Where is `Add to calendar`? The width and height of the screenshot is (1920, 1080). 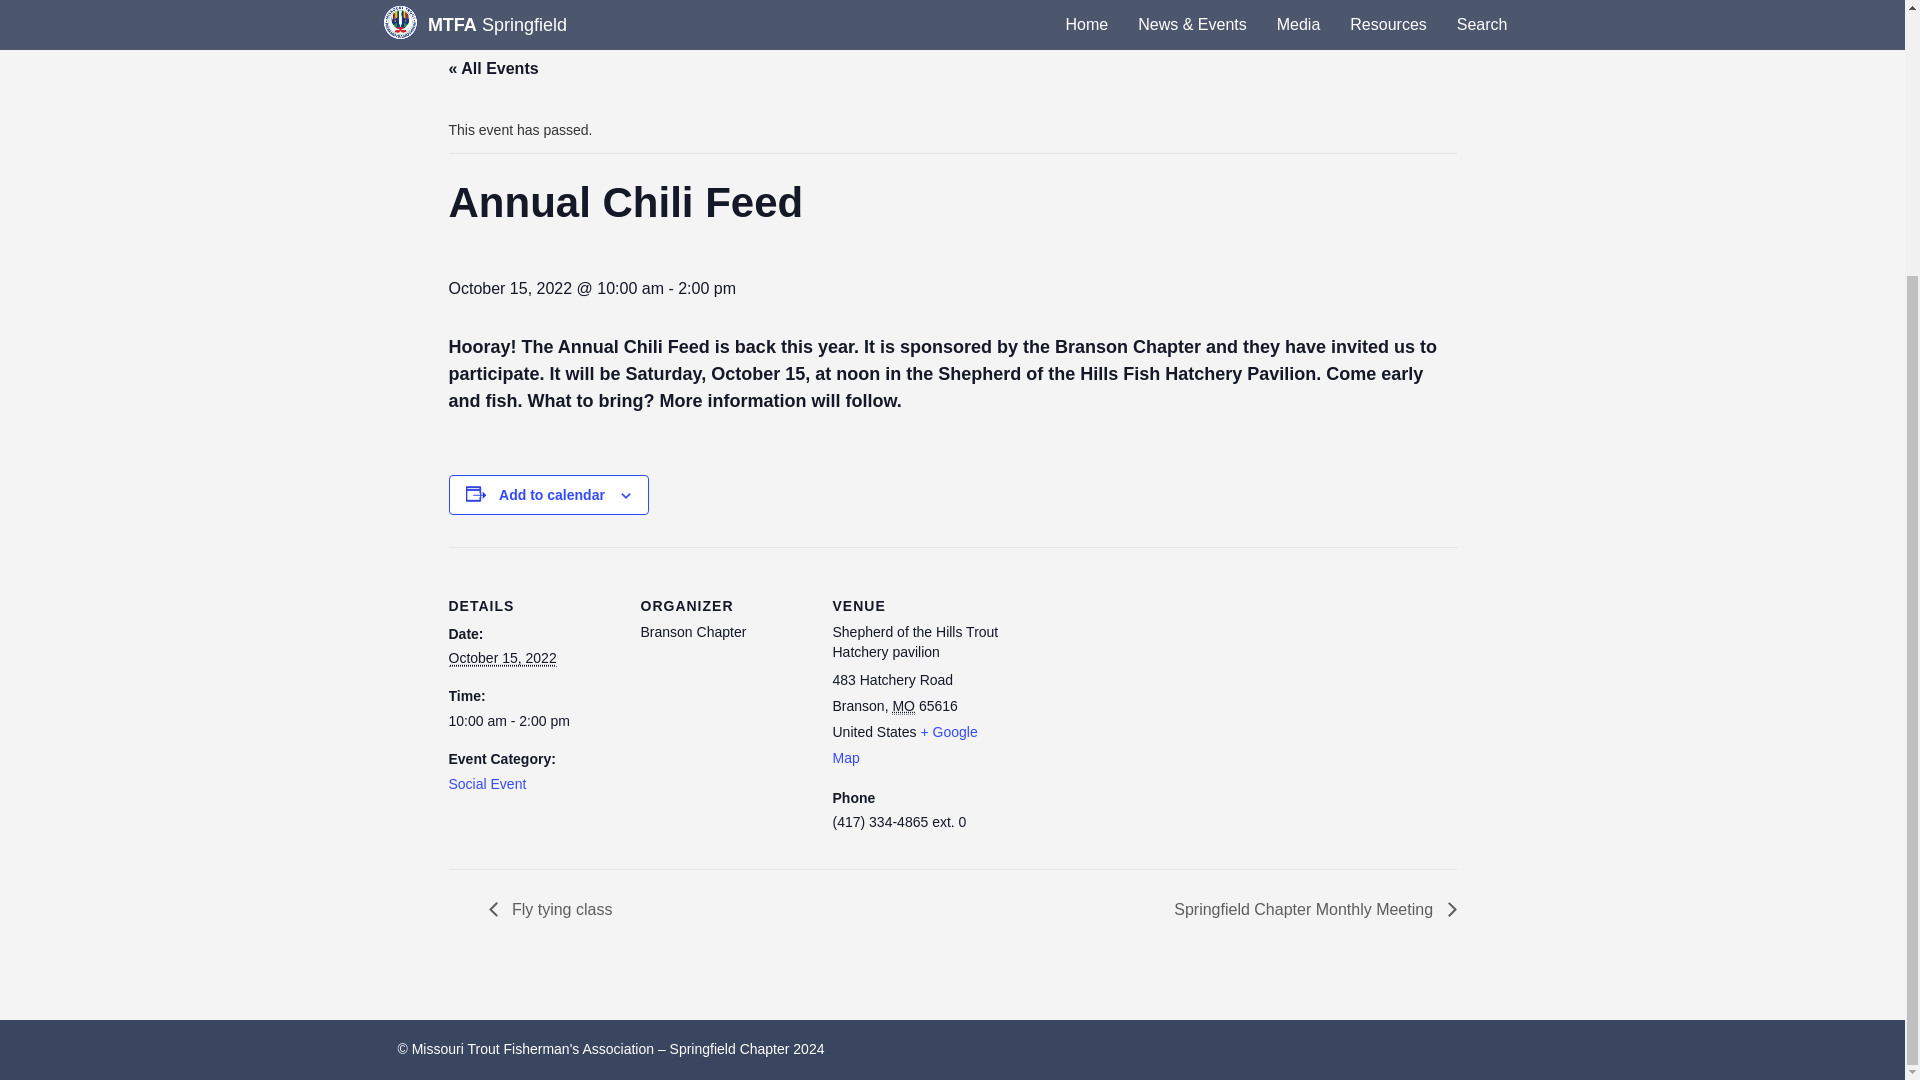
Add to calendar is located at coordinates (552, 495).